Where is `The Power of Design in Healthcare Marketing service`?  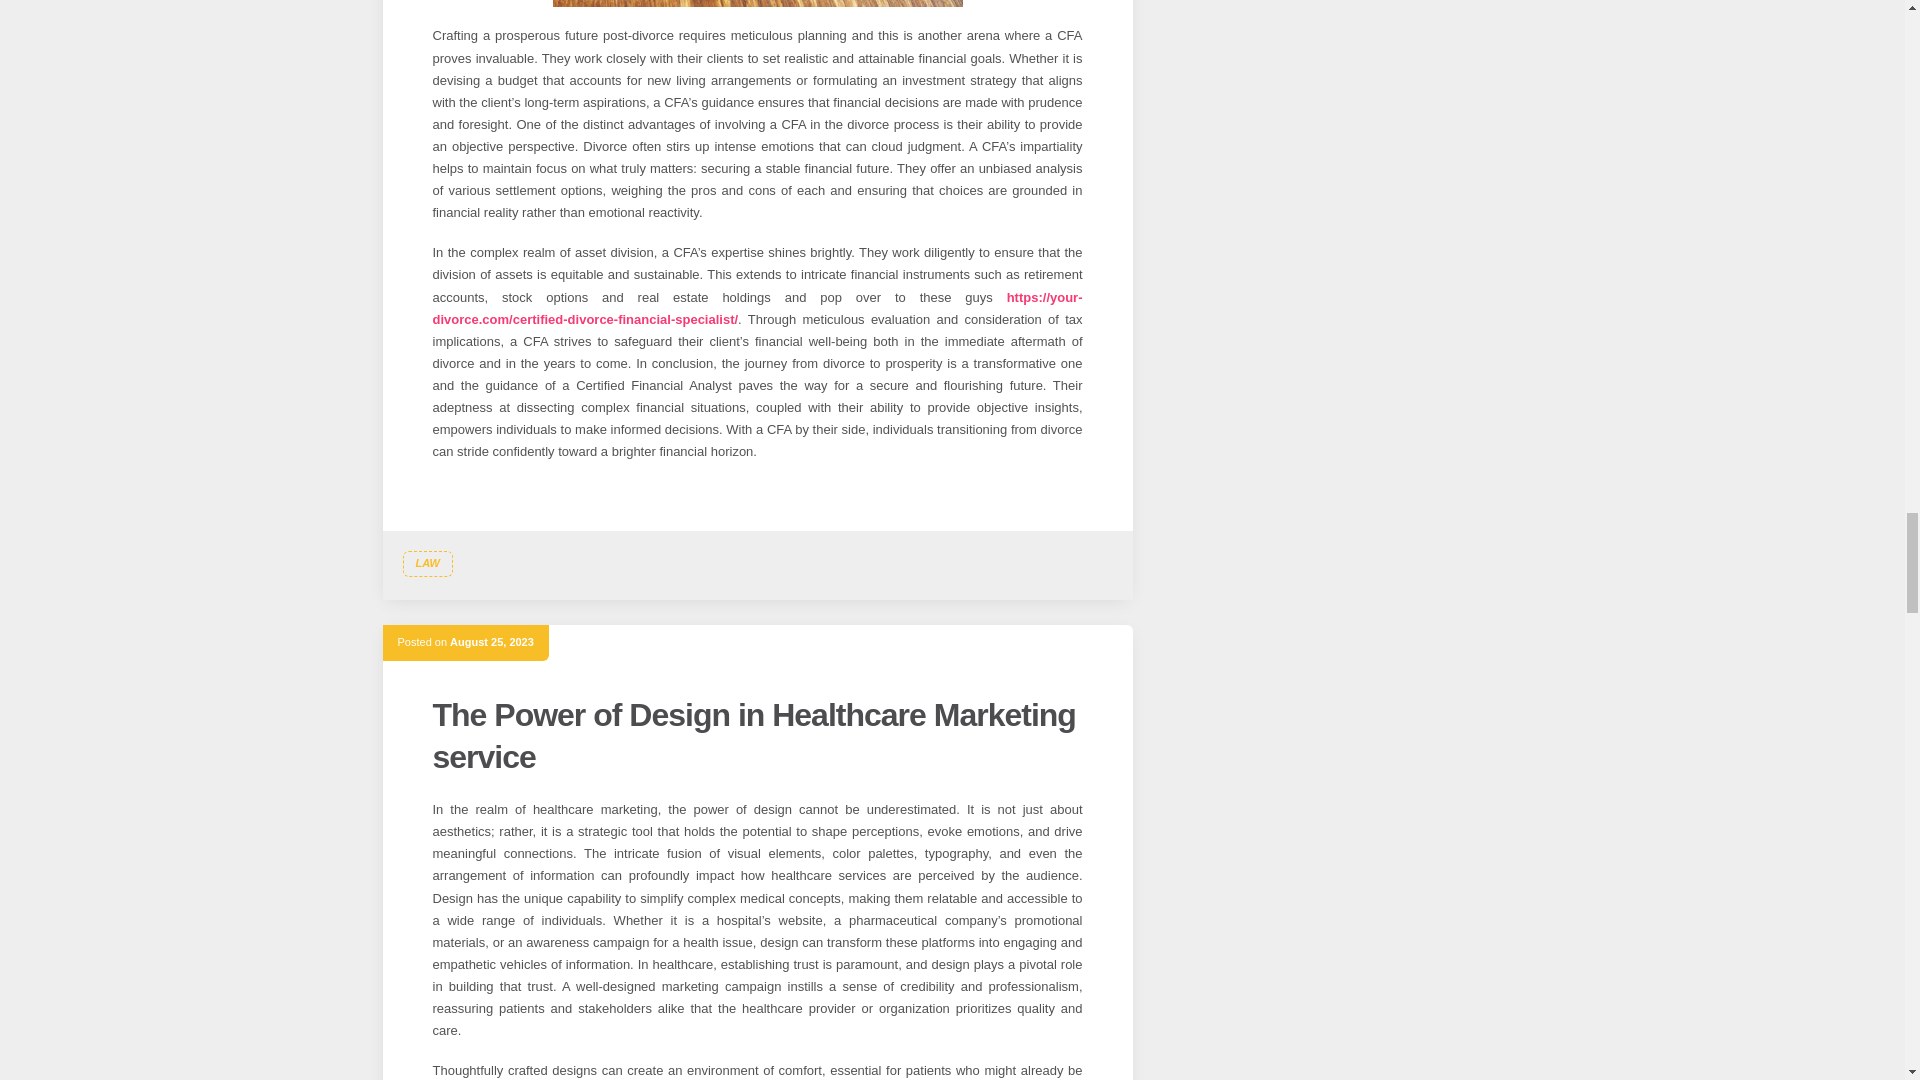
The Power of Design in Healthcare Marketing service is located at coordinates (754, 736).